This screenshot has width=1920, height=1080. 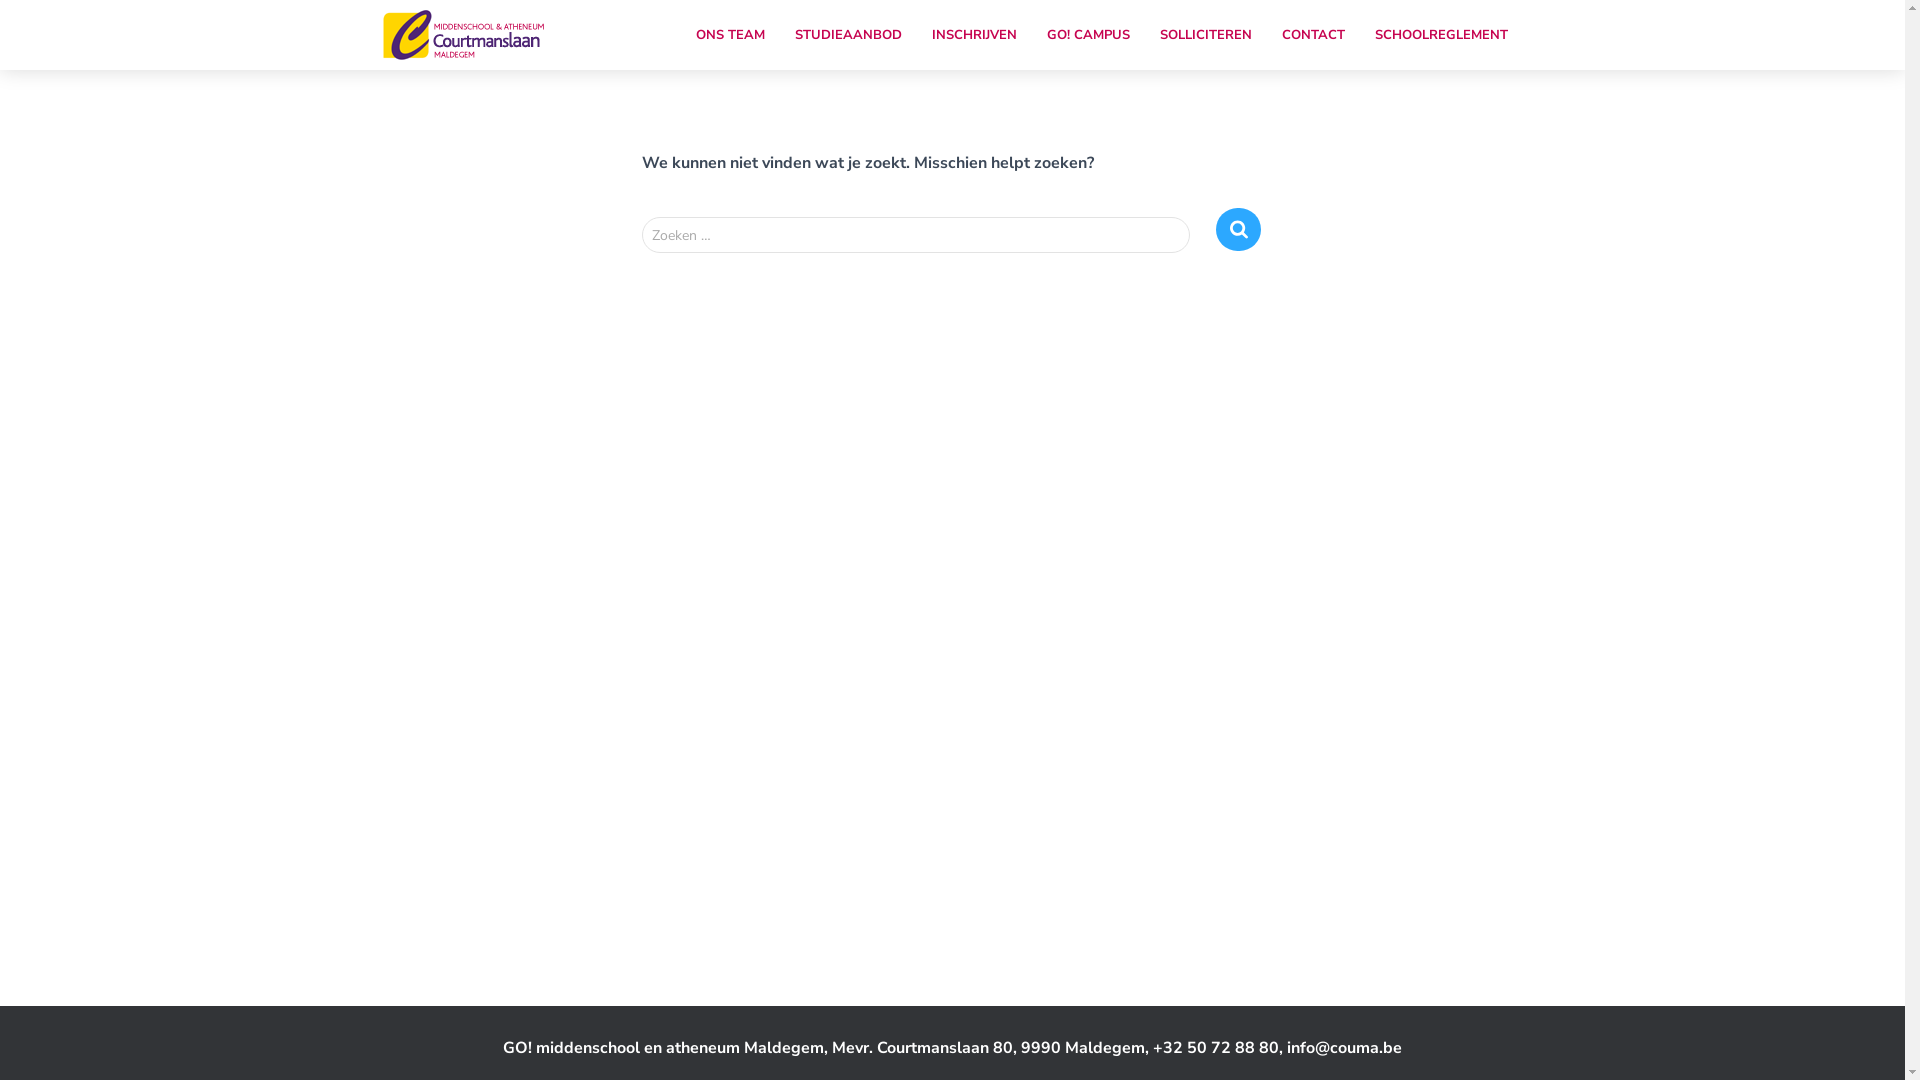 What do you see at coordinates (1238, 230) in the screenshot?
I see `Zoeken` at bounding box center [1238, 230].